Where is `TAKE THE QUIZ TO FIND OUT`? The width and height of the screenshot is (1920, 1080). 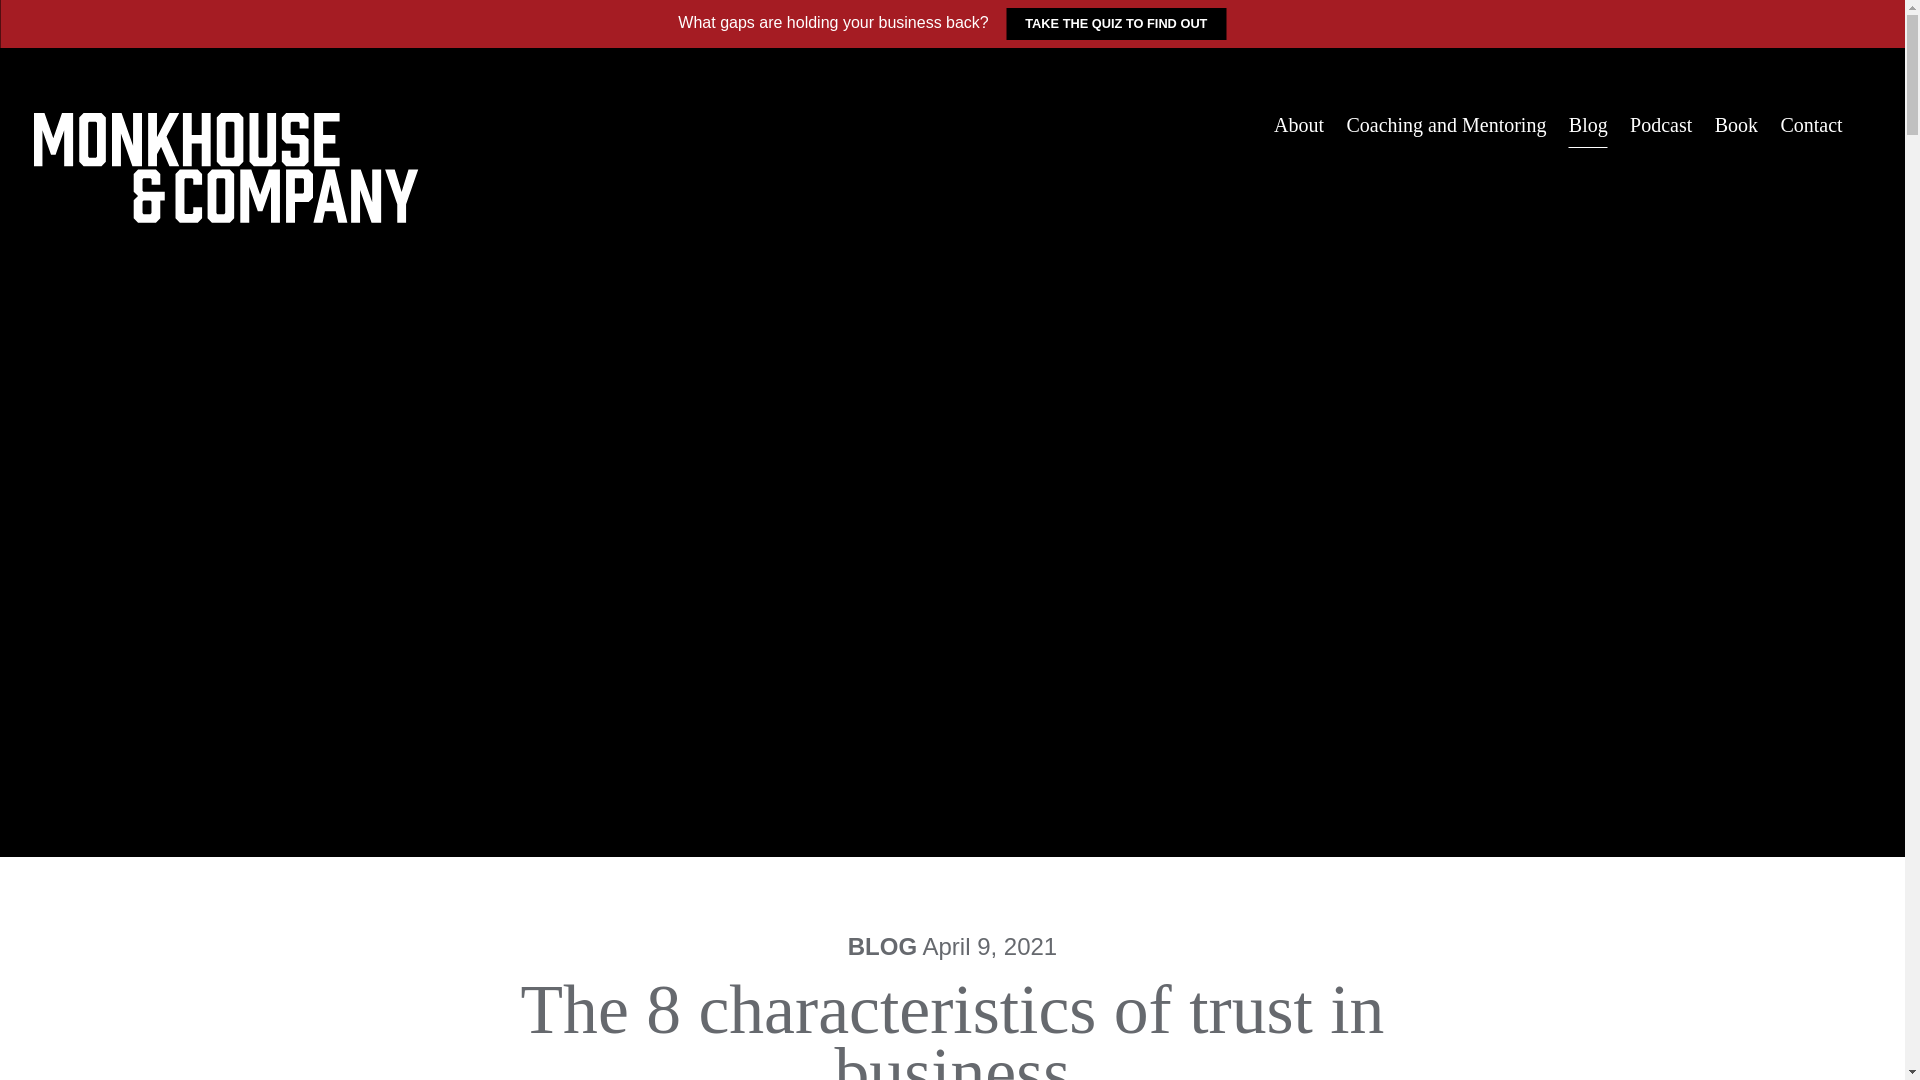 TAKE THE QUIZ TO FIND OUT is located at coordinates (1116, 23).